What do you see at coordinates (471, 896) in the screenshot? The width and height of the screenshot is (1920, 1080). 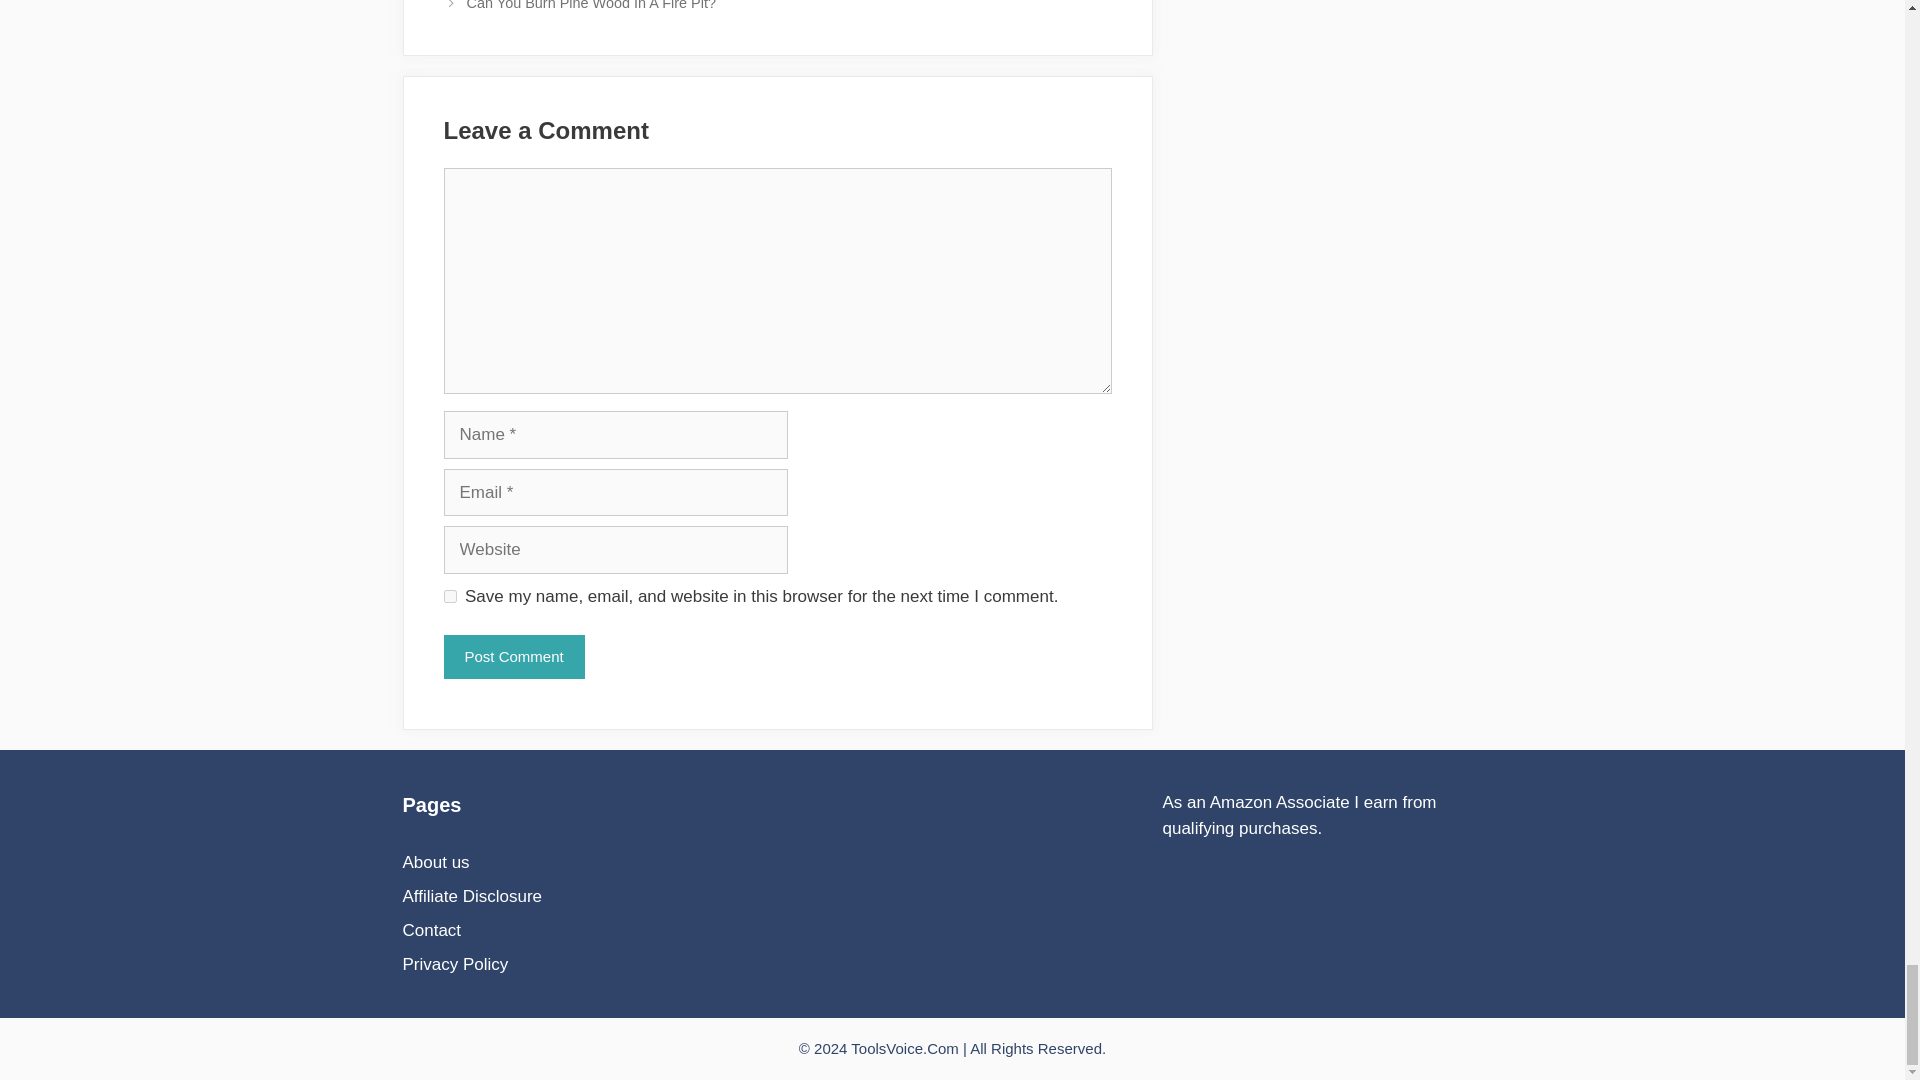 I see `Affiliate Disclosure` at bounding box center [471, 896].